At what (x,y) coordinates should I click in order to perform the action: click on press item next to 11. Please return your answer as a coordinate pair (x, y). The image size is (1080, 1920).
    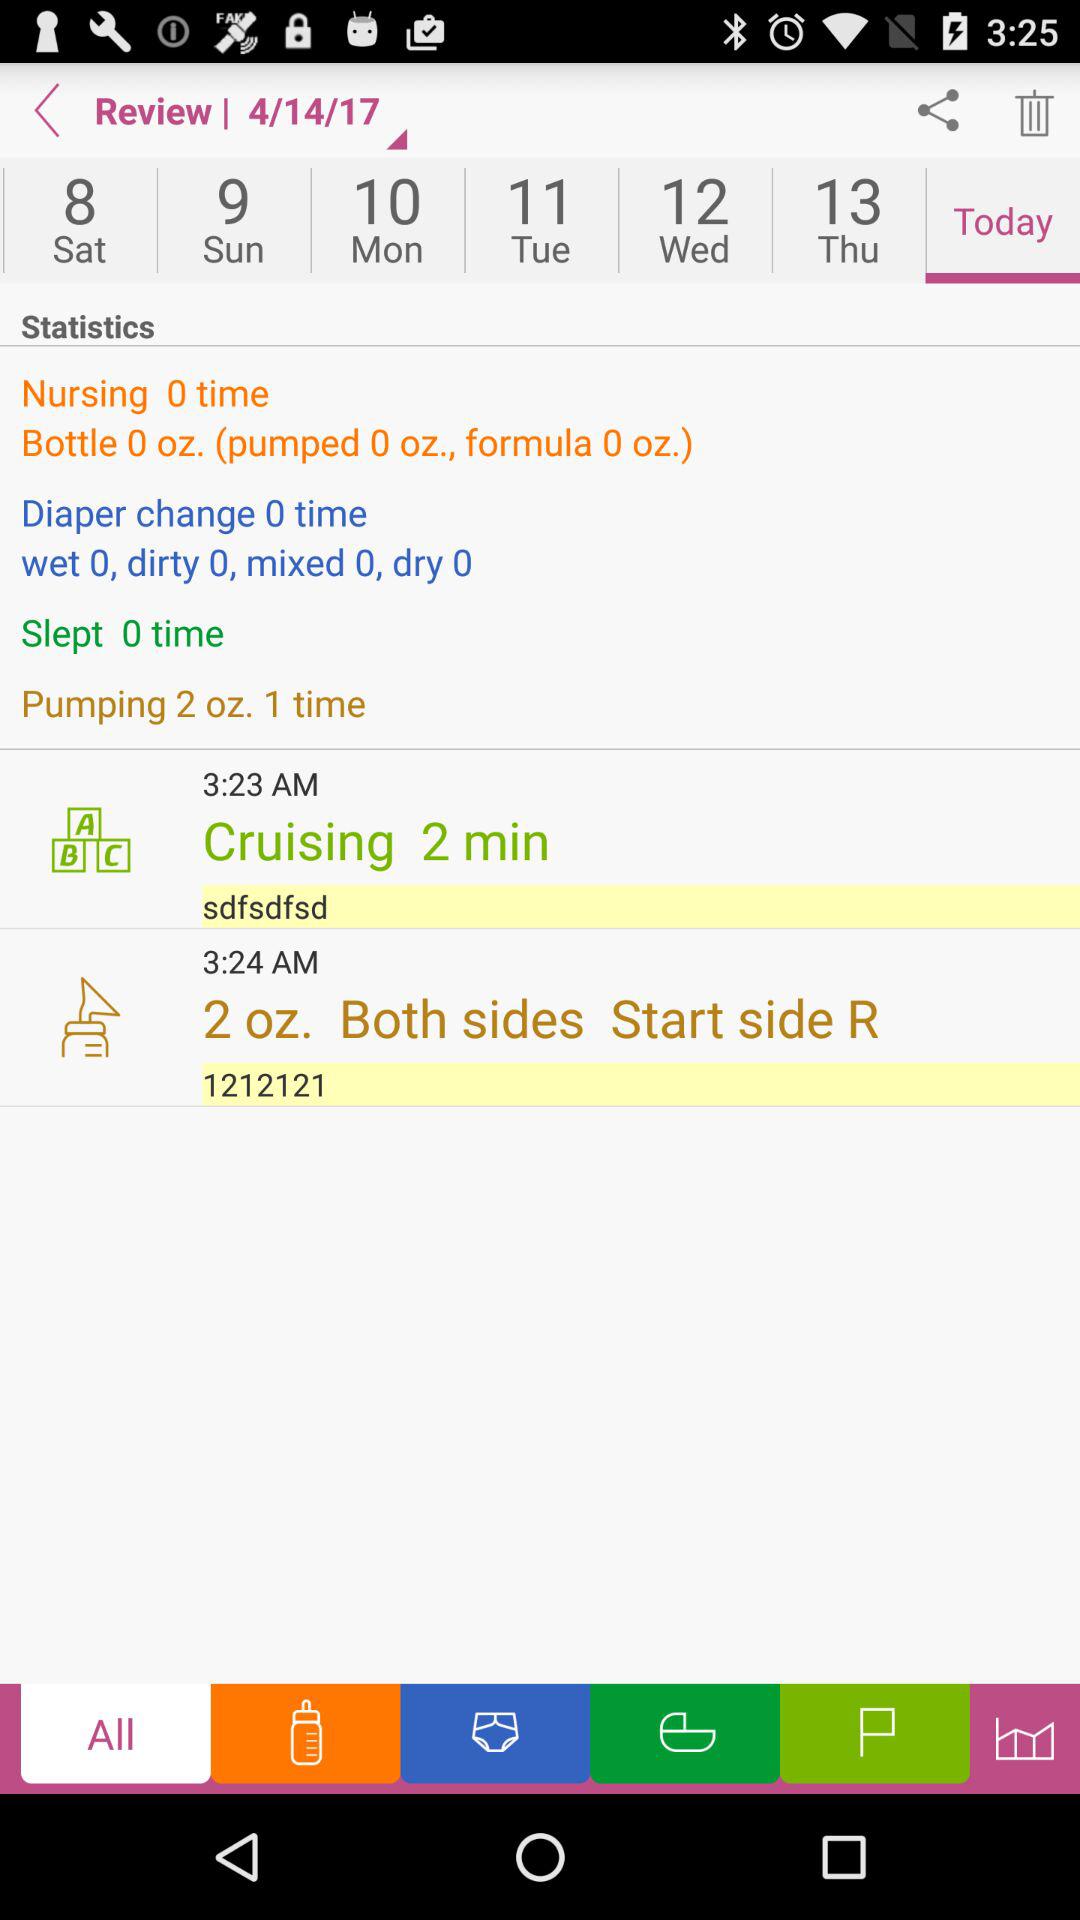
    Looking at the image, I should click on (387, 220).